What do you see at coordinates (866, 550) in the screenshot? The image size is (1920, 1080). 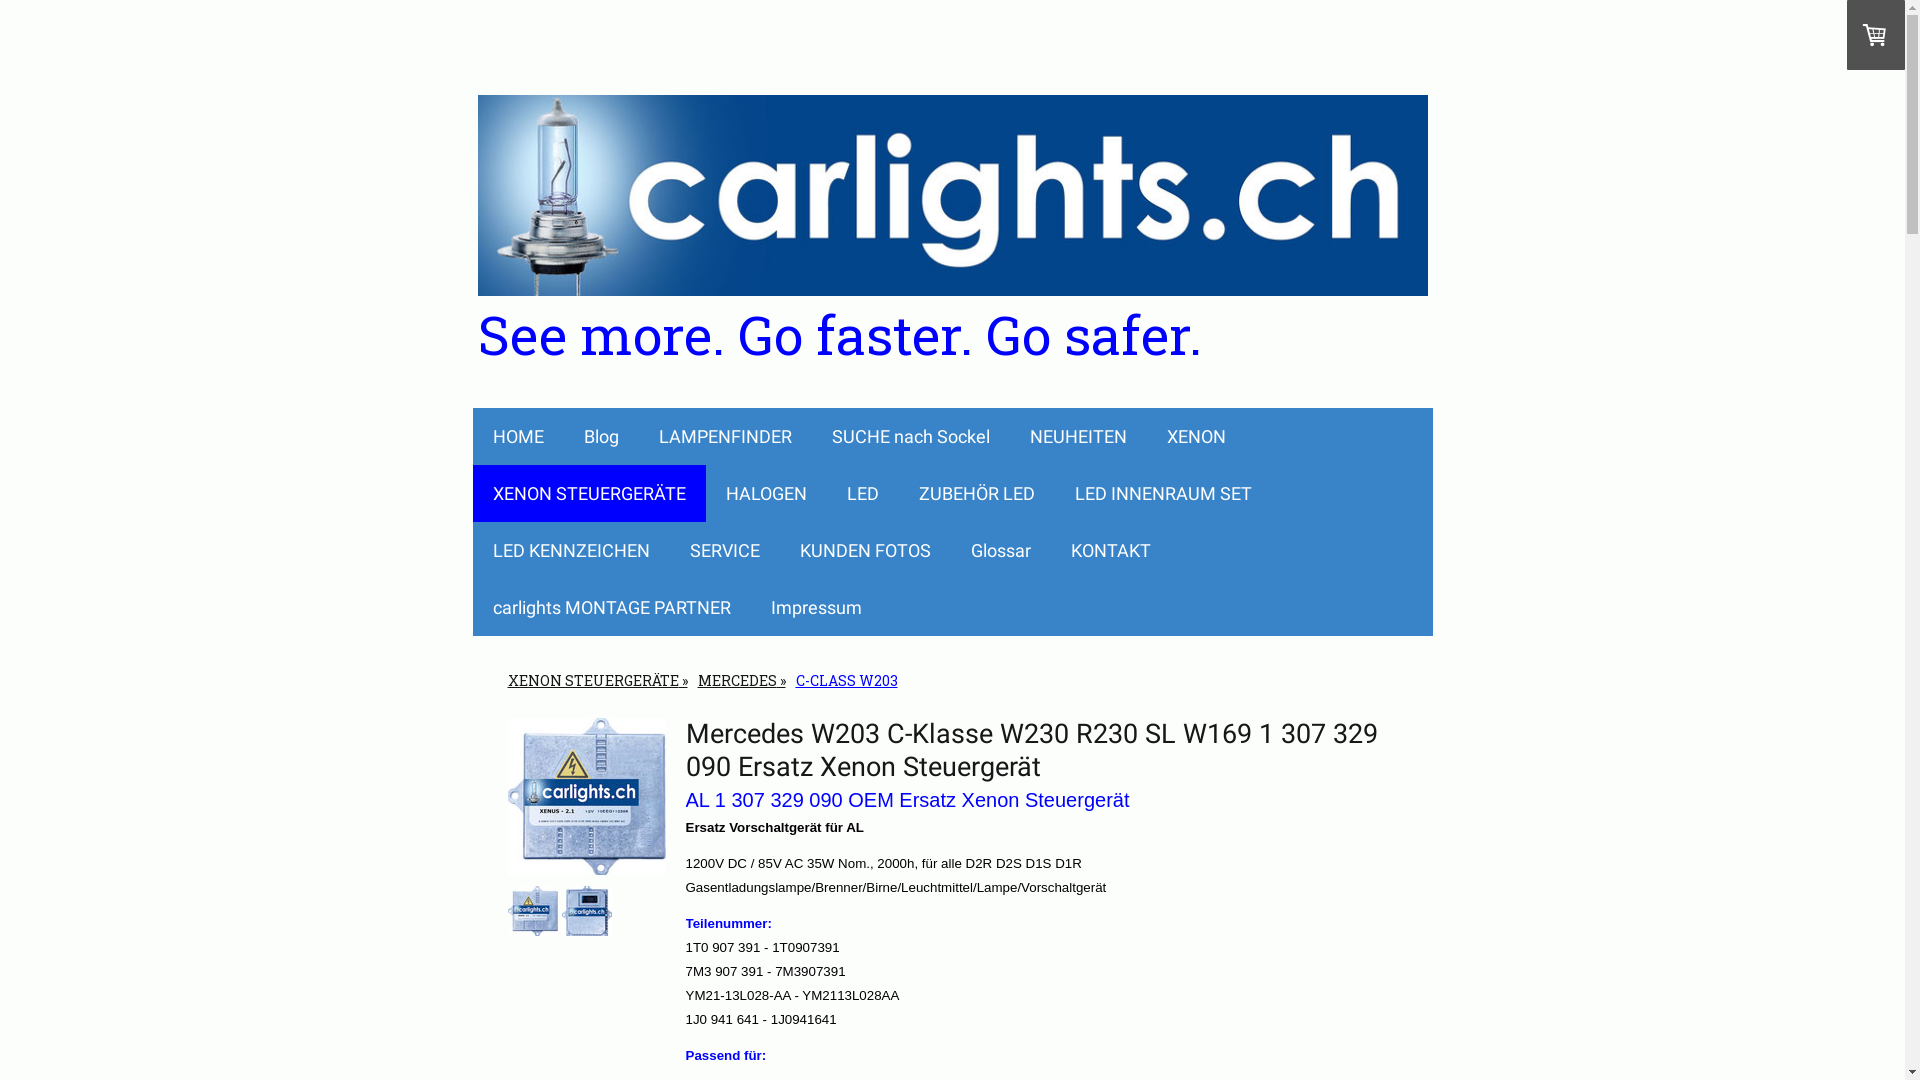 I see `KUNDEN FOTOS` at bounding box center [866, 550].